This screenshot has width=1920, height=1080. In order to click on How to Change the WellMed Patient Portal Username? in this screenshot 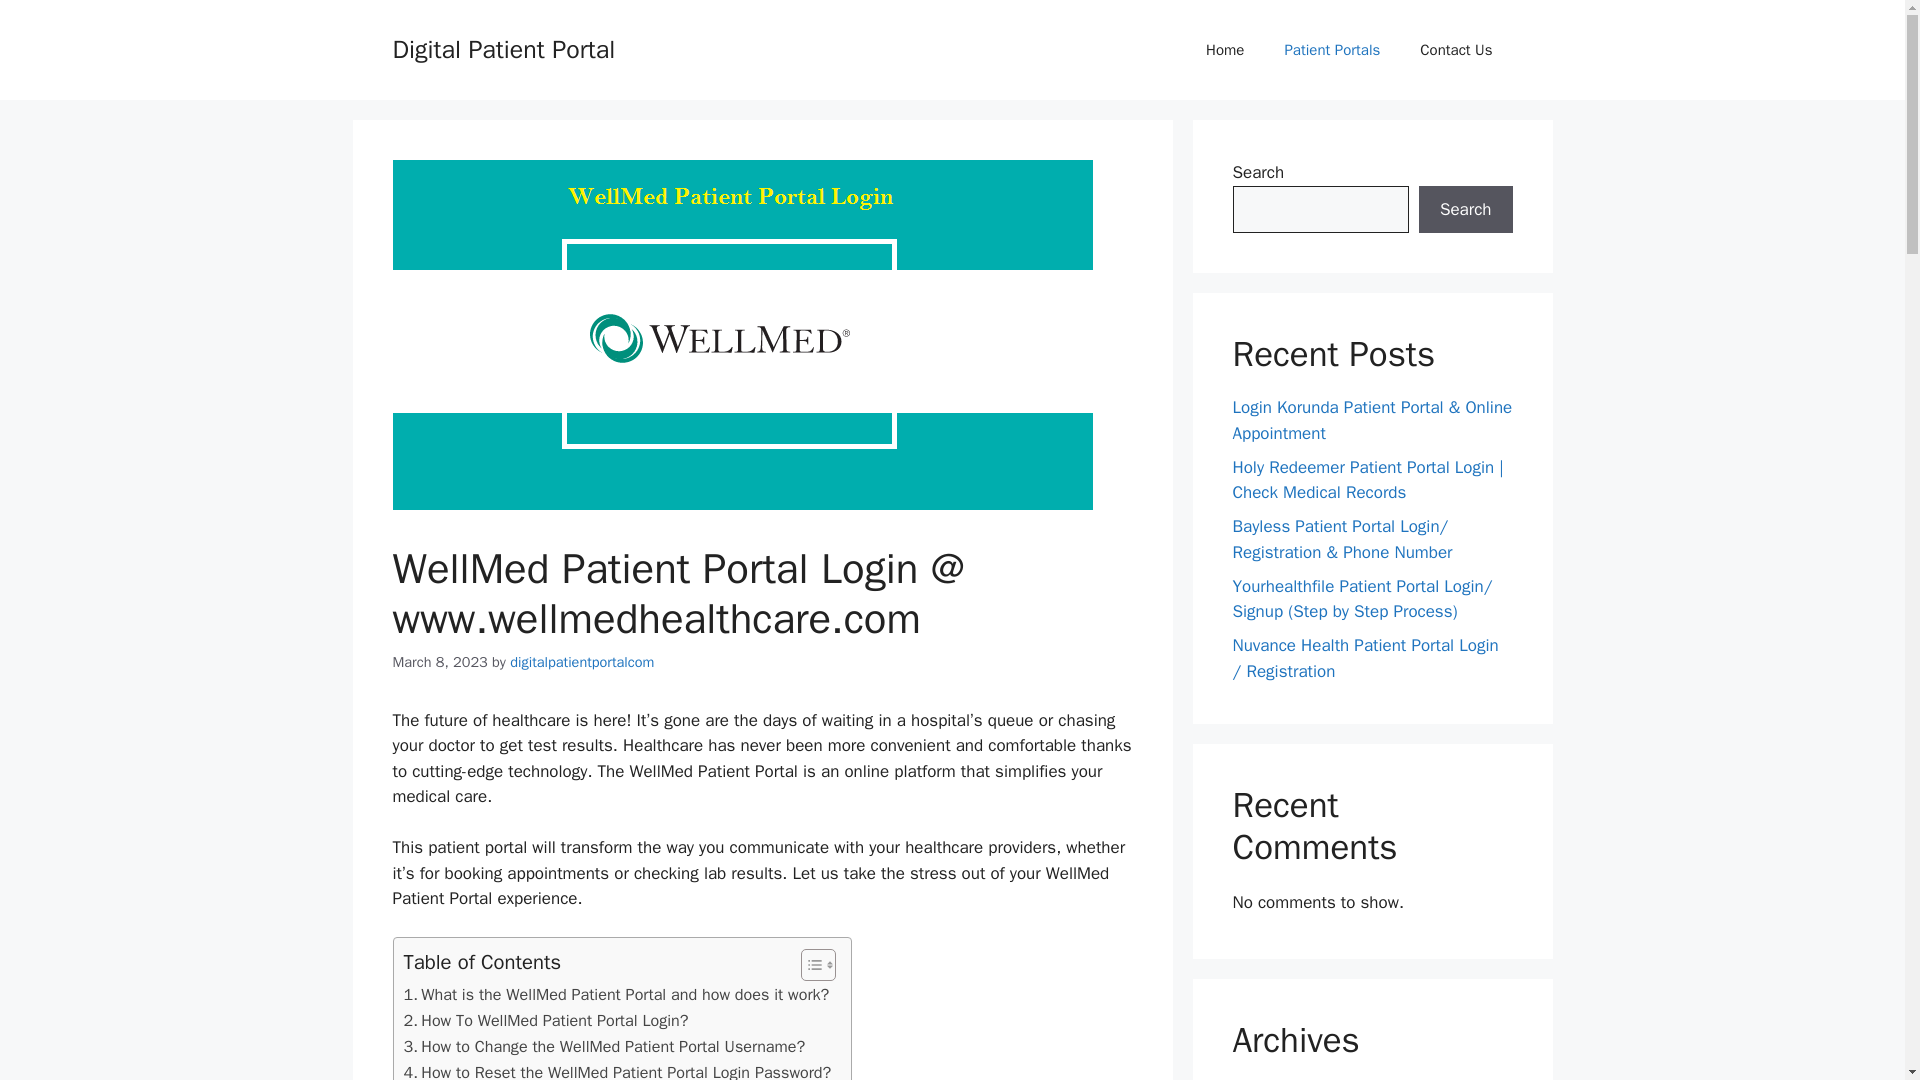, I will do `click(604, 1046)`.